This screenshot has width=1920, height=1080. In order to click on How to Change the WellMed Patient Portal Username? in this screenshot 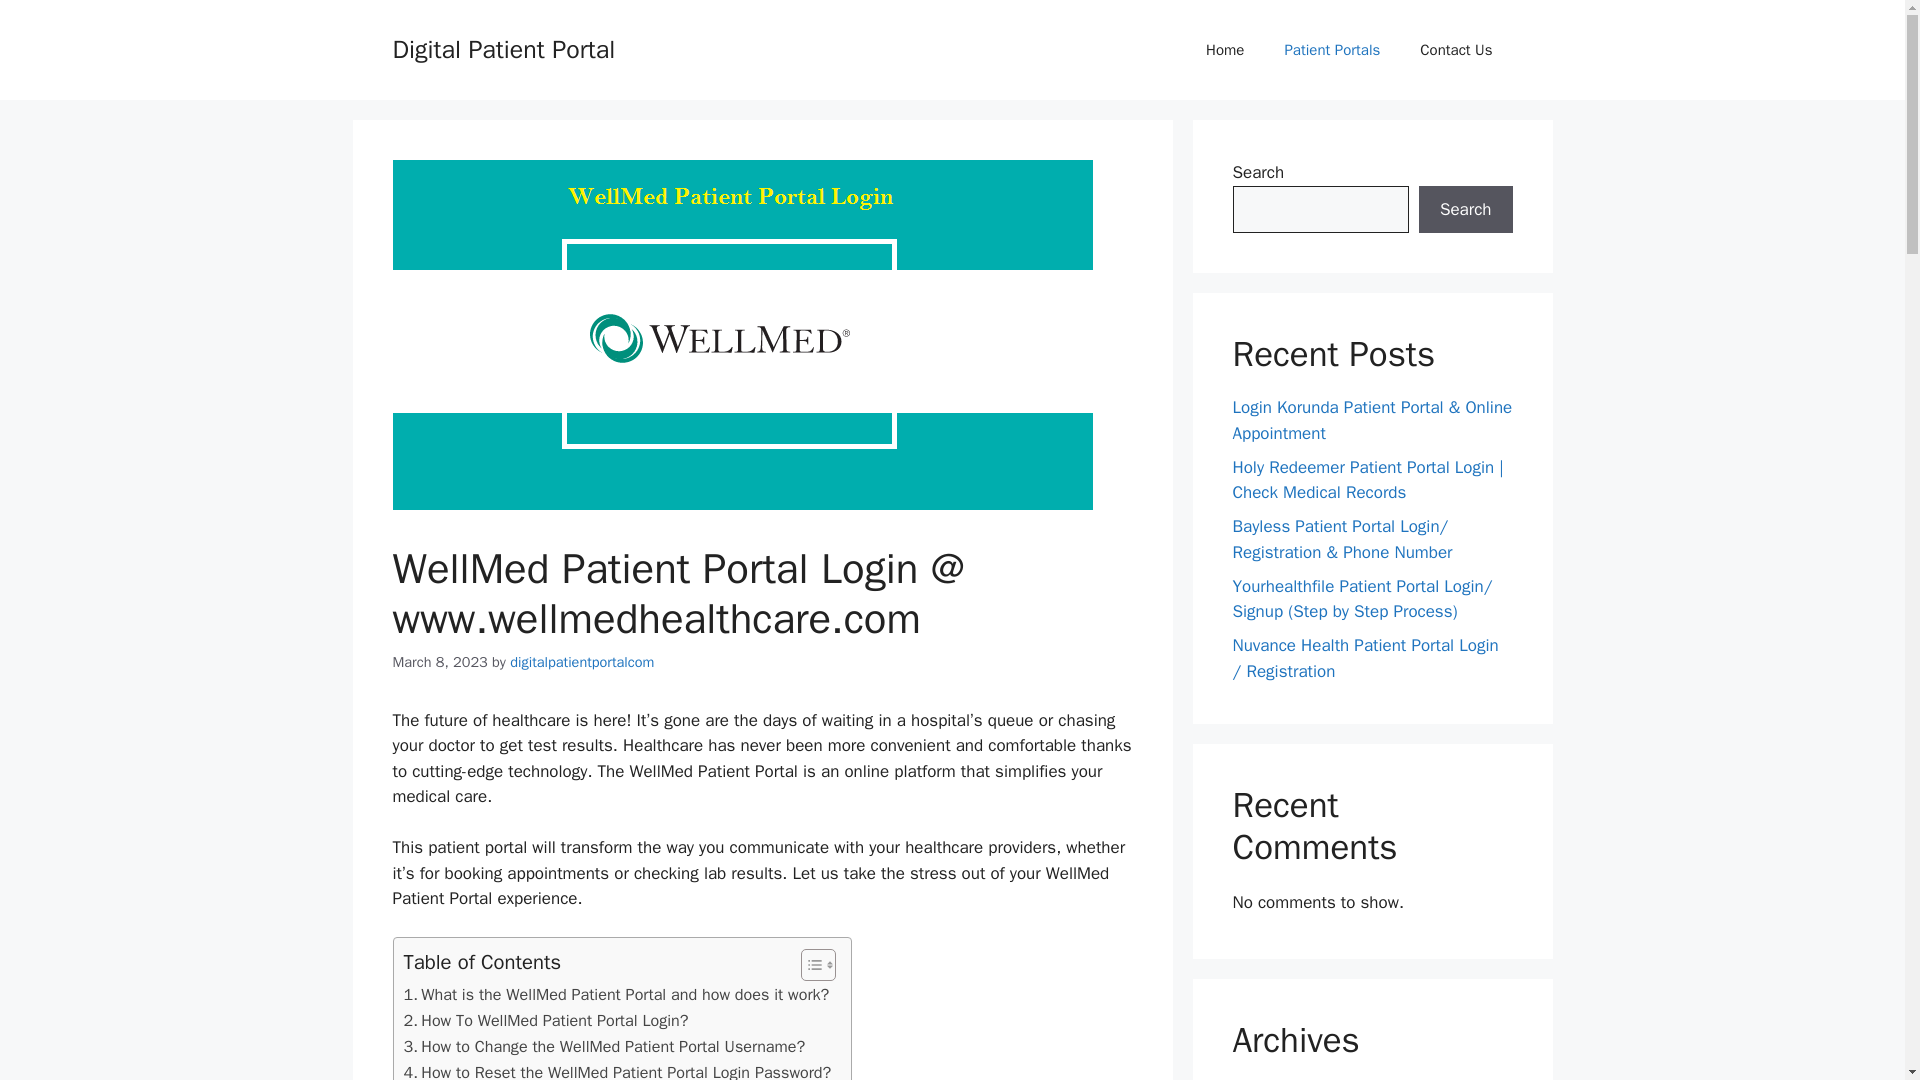, I will do `click(604, 1046)`.